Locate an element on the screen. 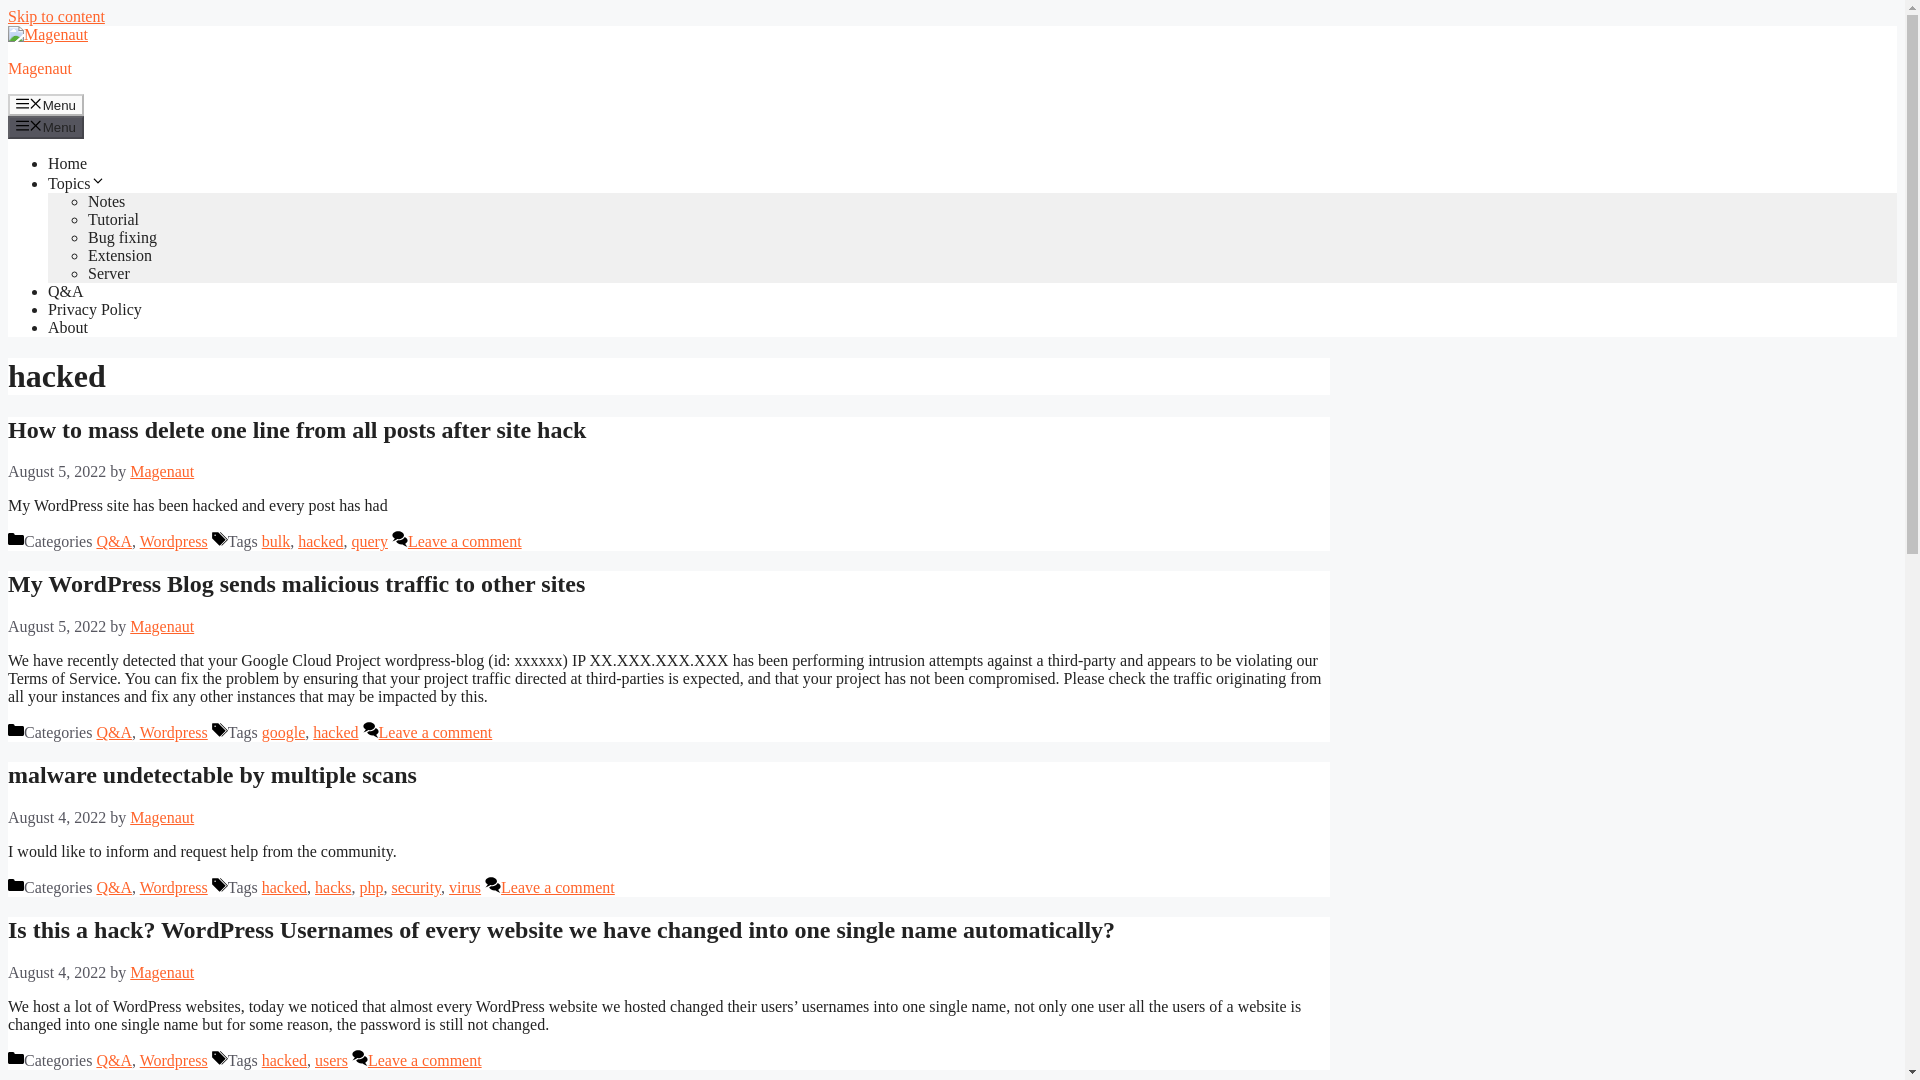 The width and height of the screenshot is (1920, 1080). Home is located at coordinates (67, 163).